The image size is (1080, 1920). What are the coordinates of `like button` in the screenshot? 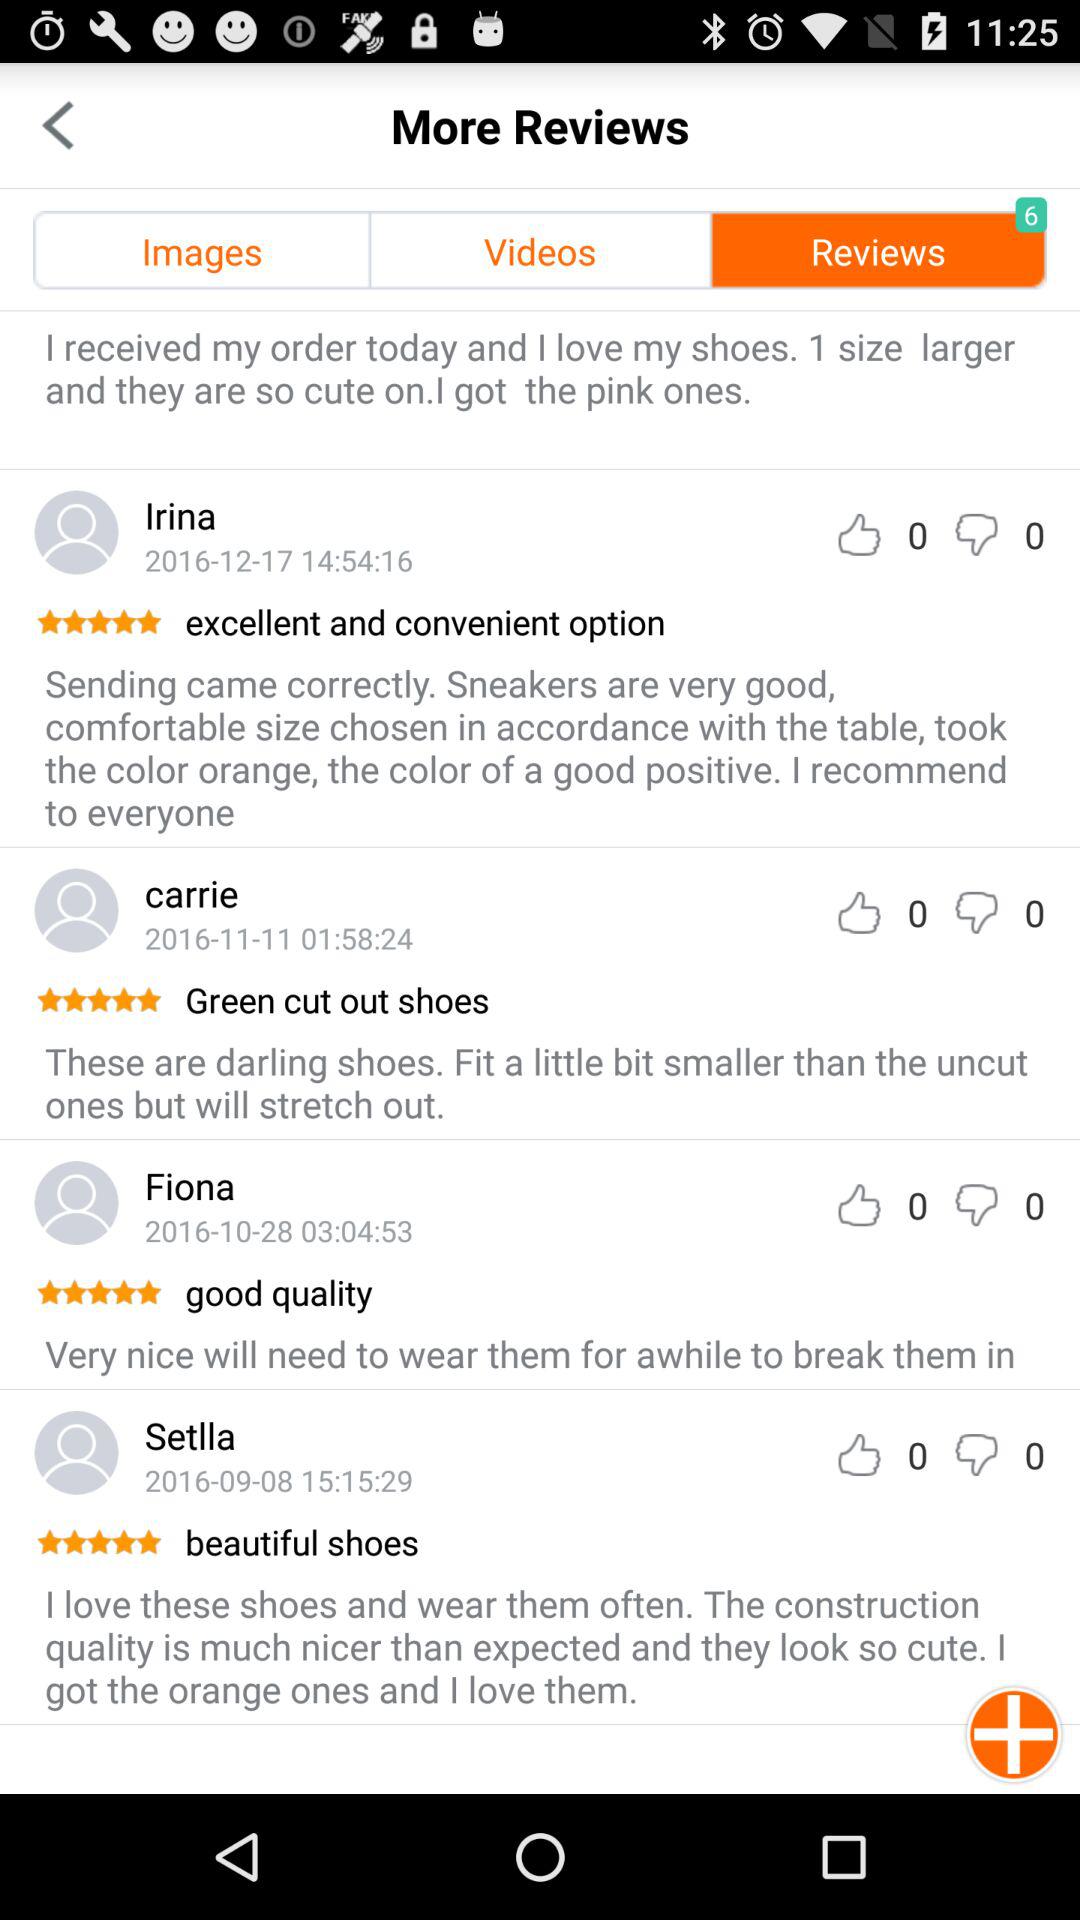 It's located at (859, 912).